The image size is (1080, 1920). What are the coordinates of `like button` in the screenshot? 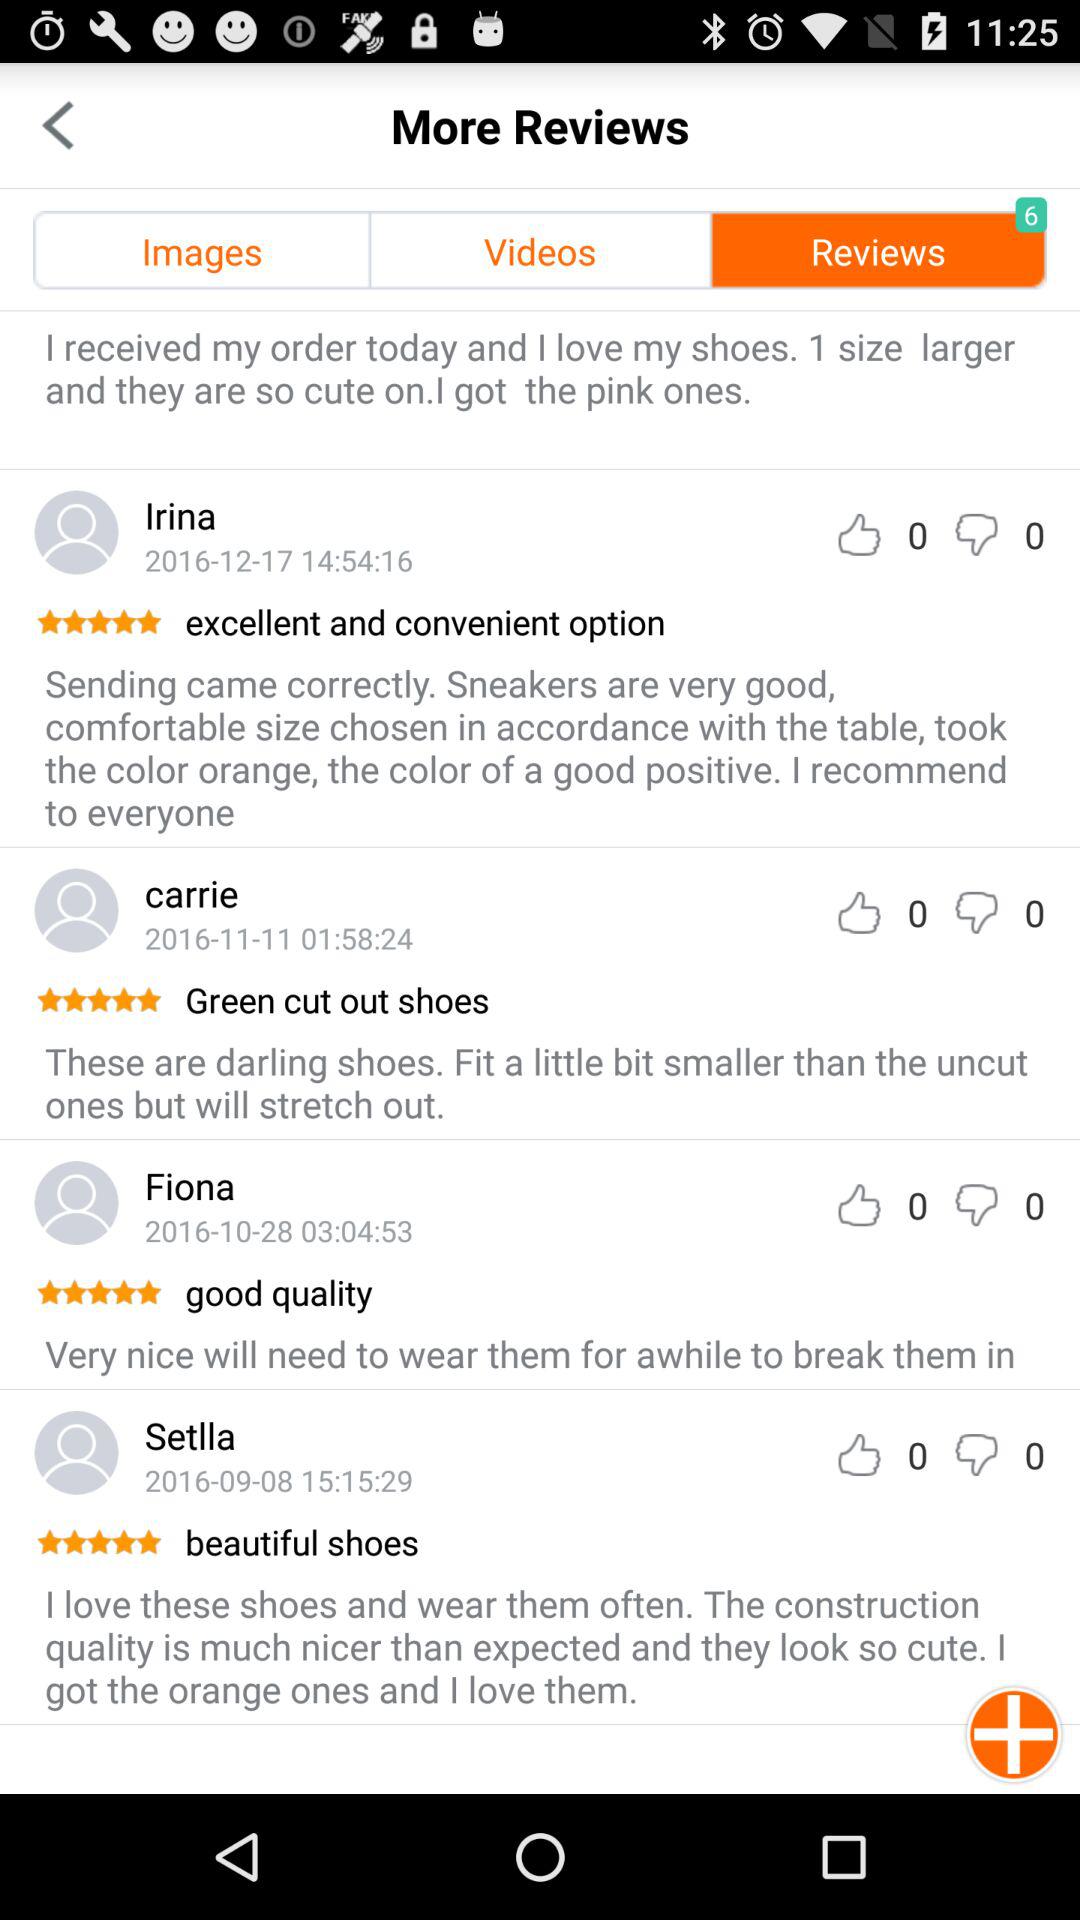 It's located at (859, 912).